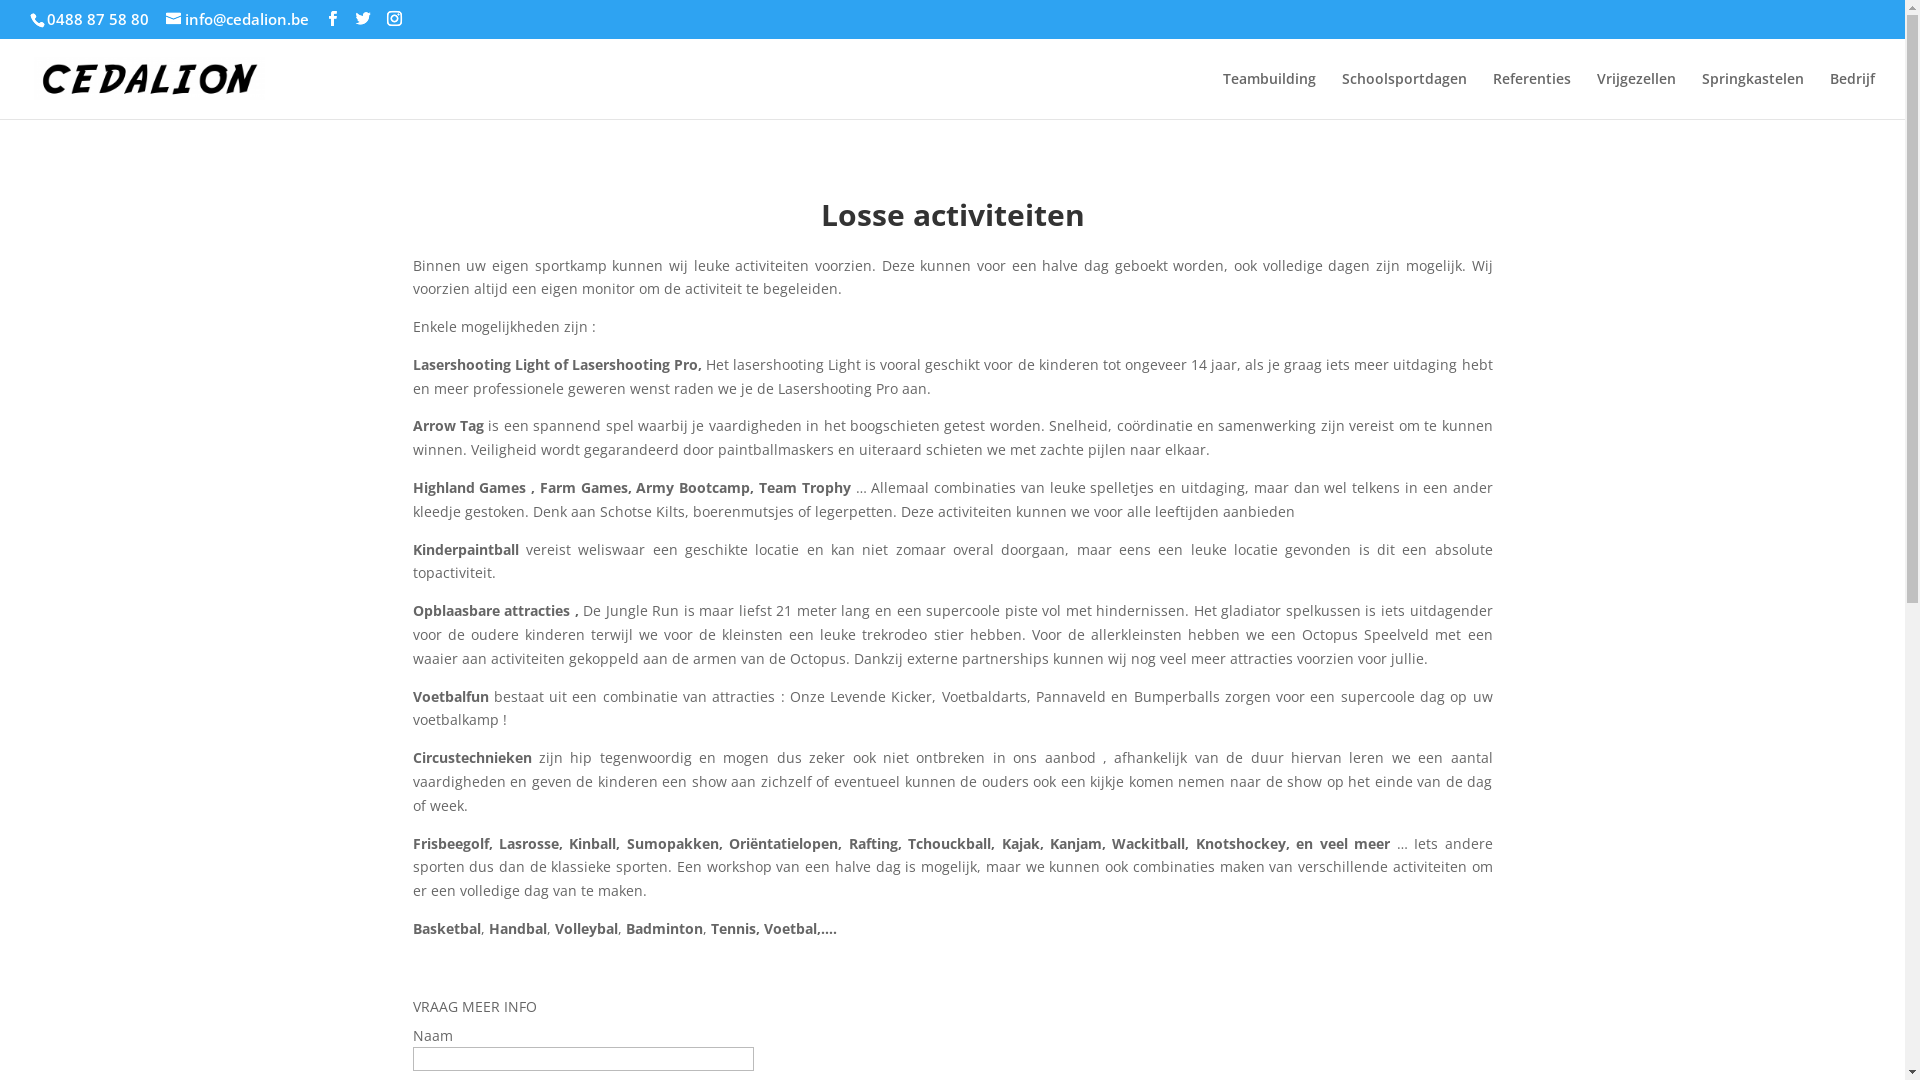 The width and height of the screenshot is (1920, 1080). Describe the element at coordinates (1532, 96) in the screenshot. I see `Referenties` at that location.